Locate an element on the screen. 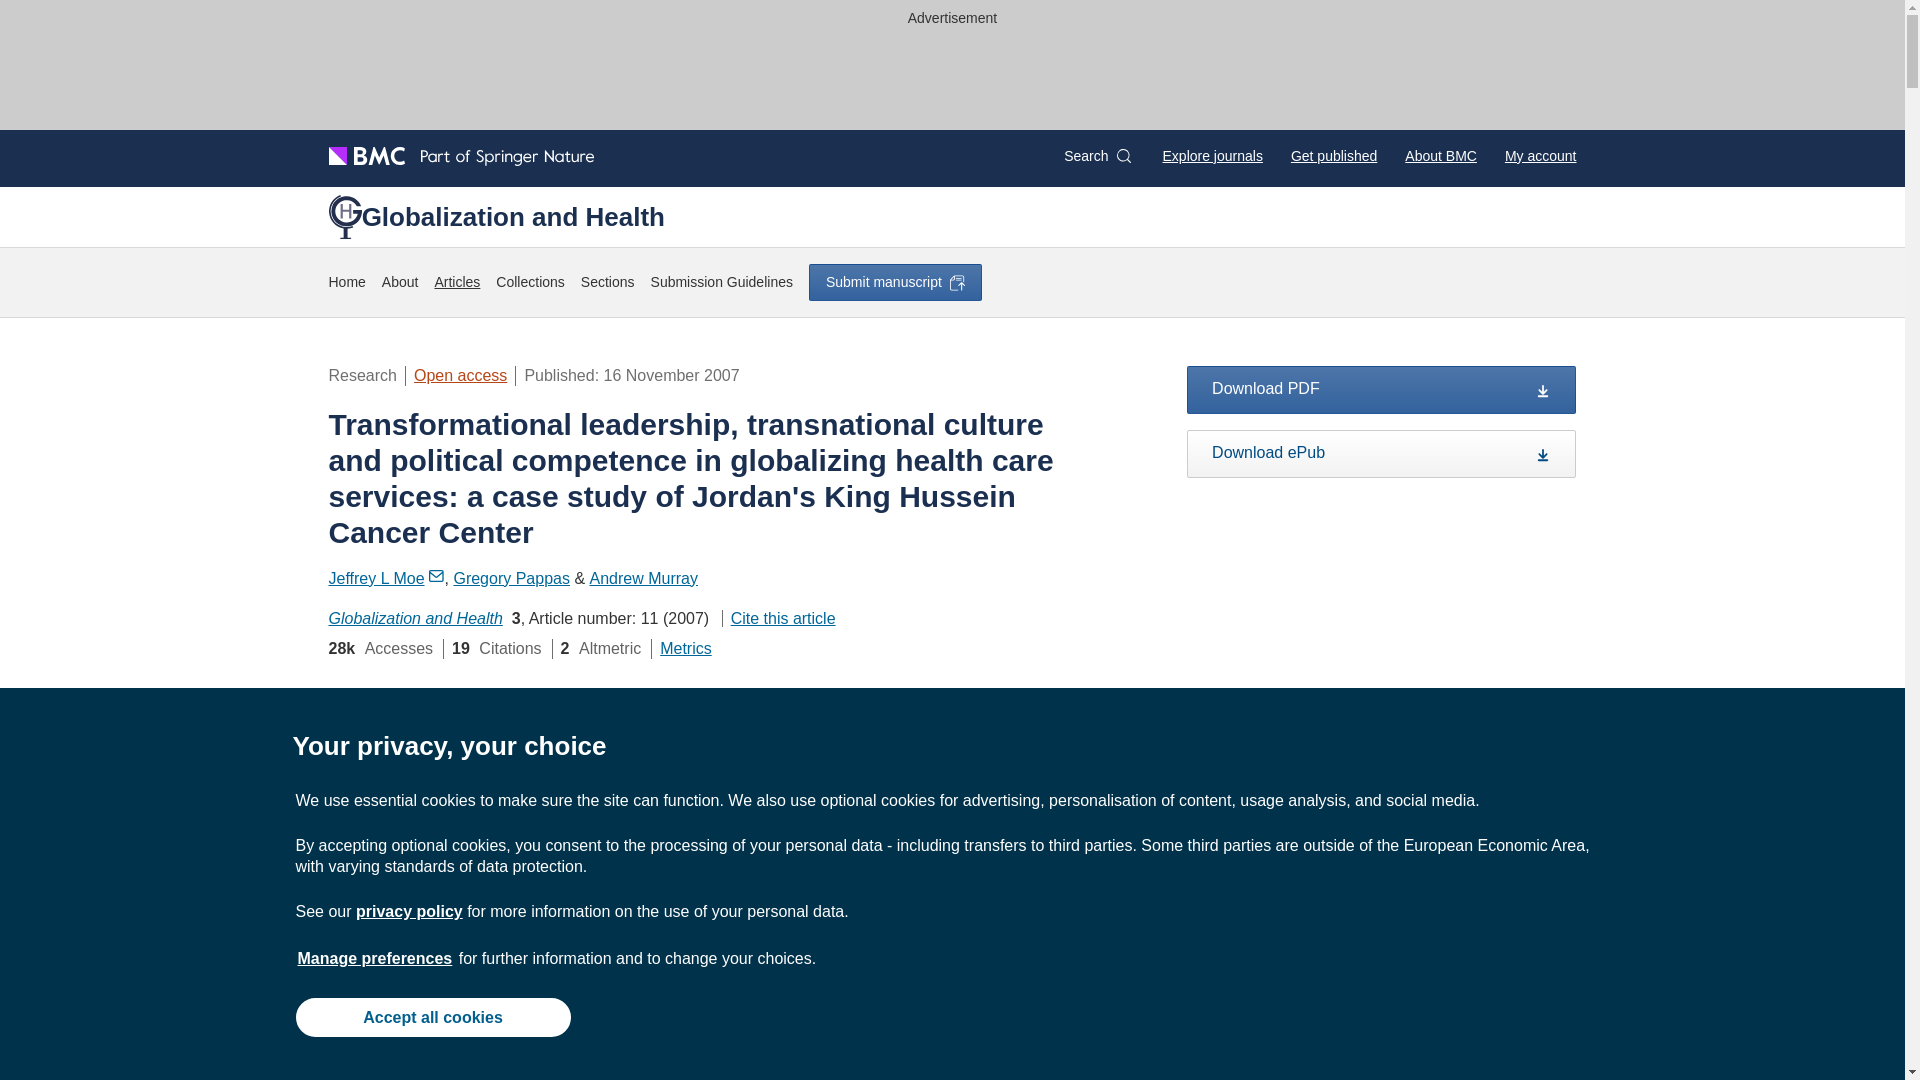 This screenshot has height=1080, width=1920. Home is located at coordinates (346, 282).